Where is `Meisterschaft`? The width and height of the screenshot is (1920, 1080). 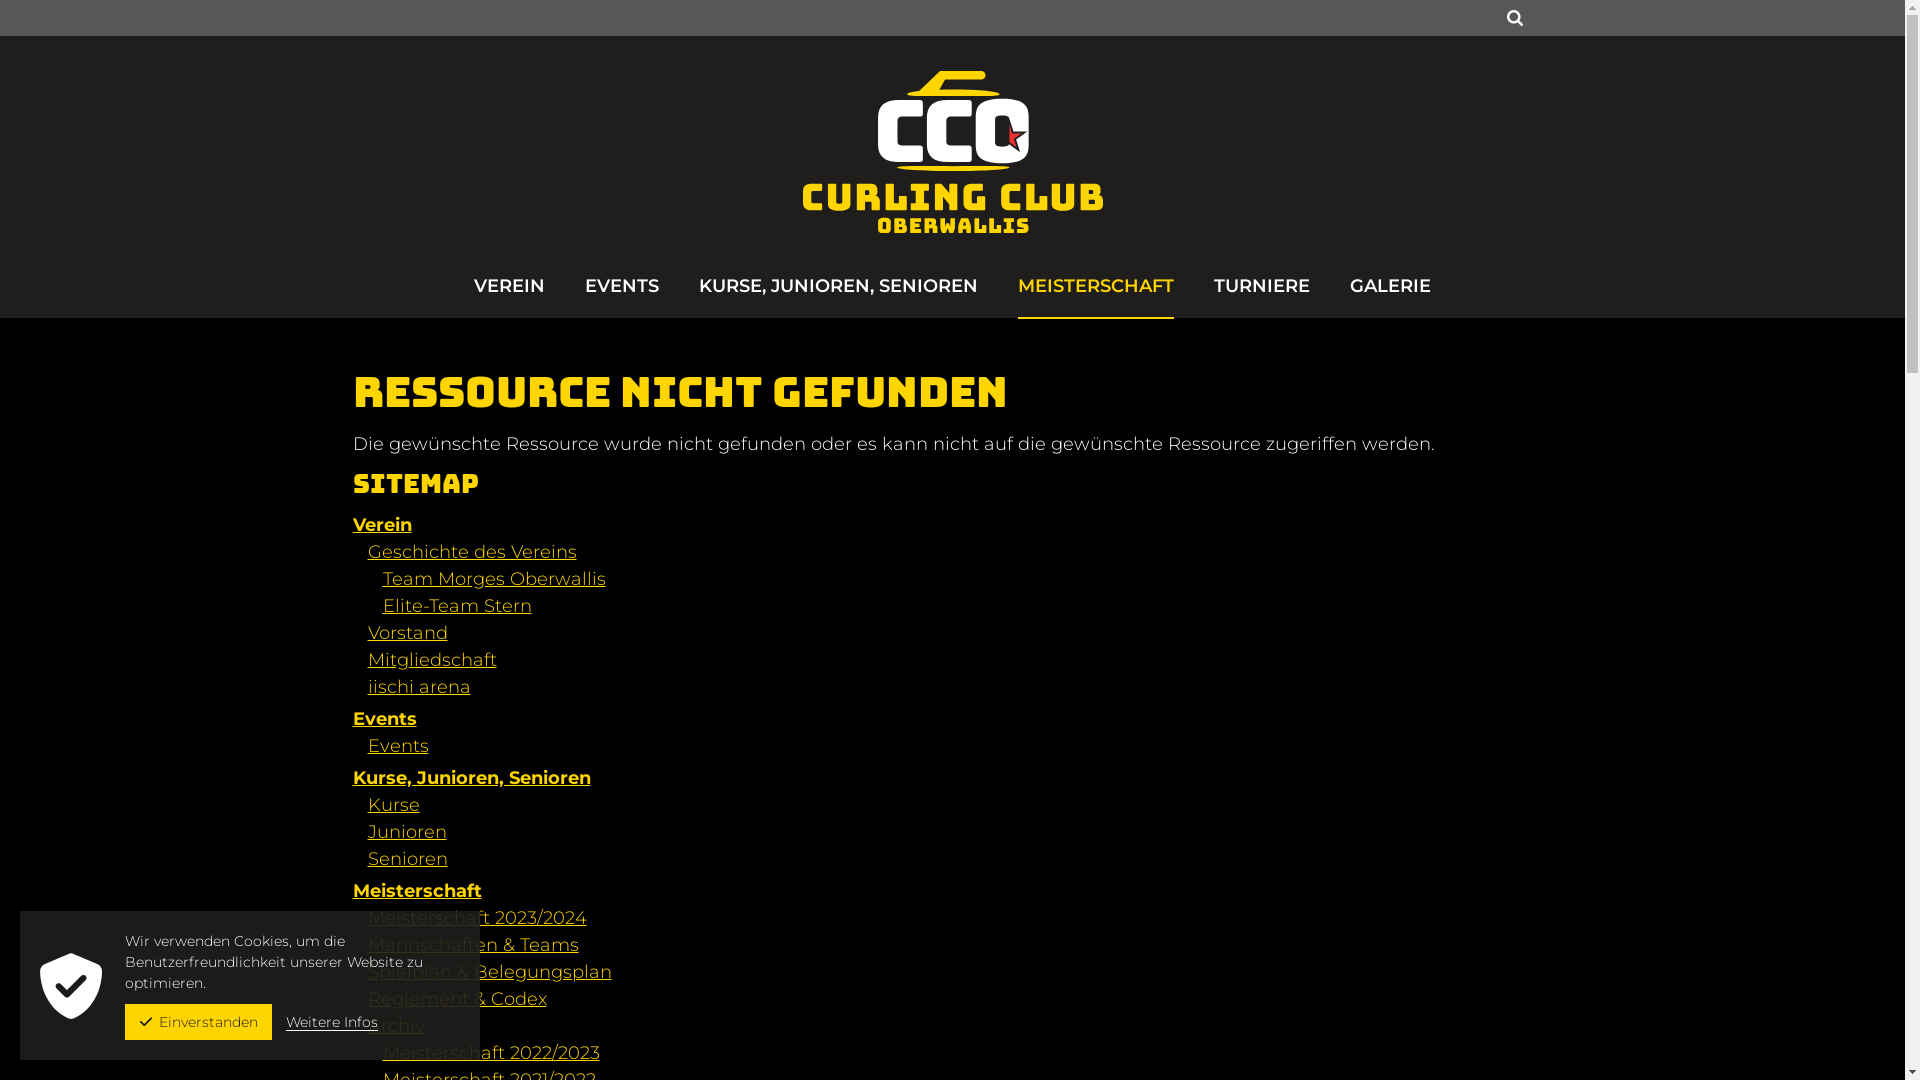
Meisterschaft is located at coordinates (416, 891).